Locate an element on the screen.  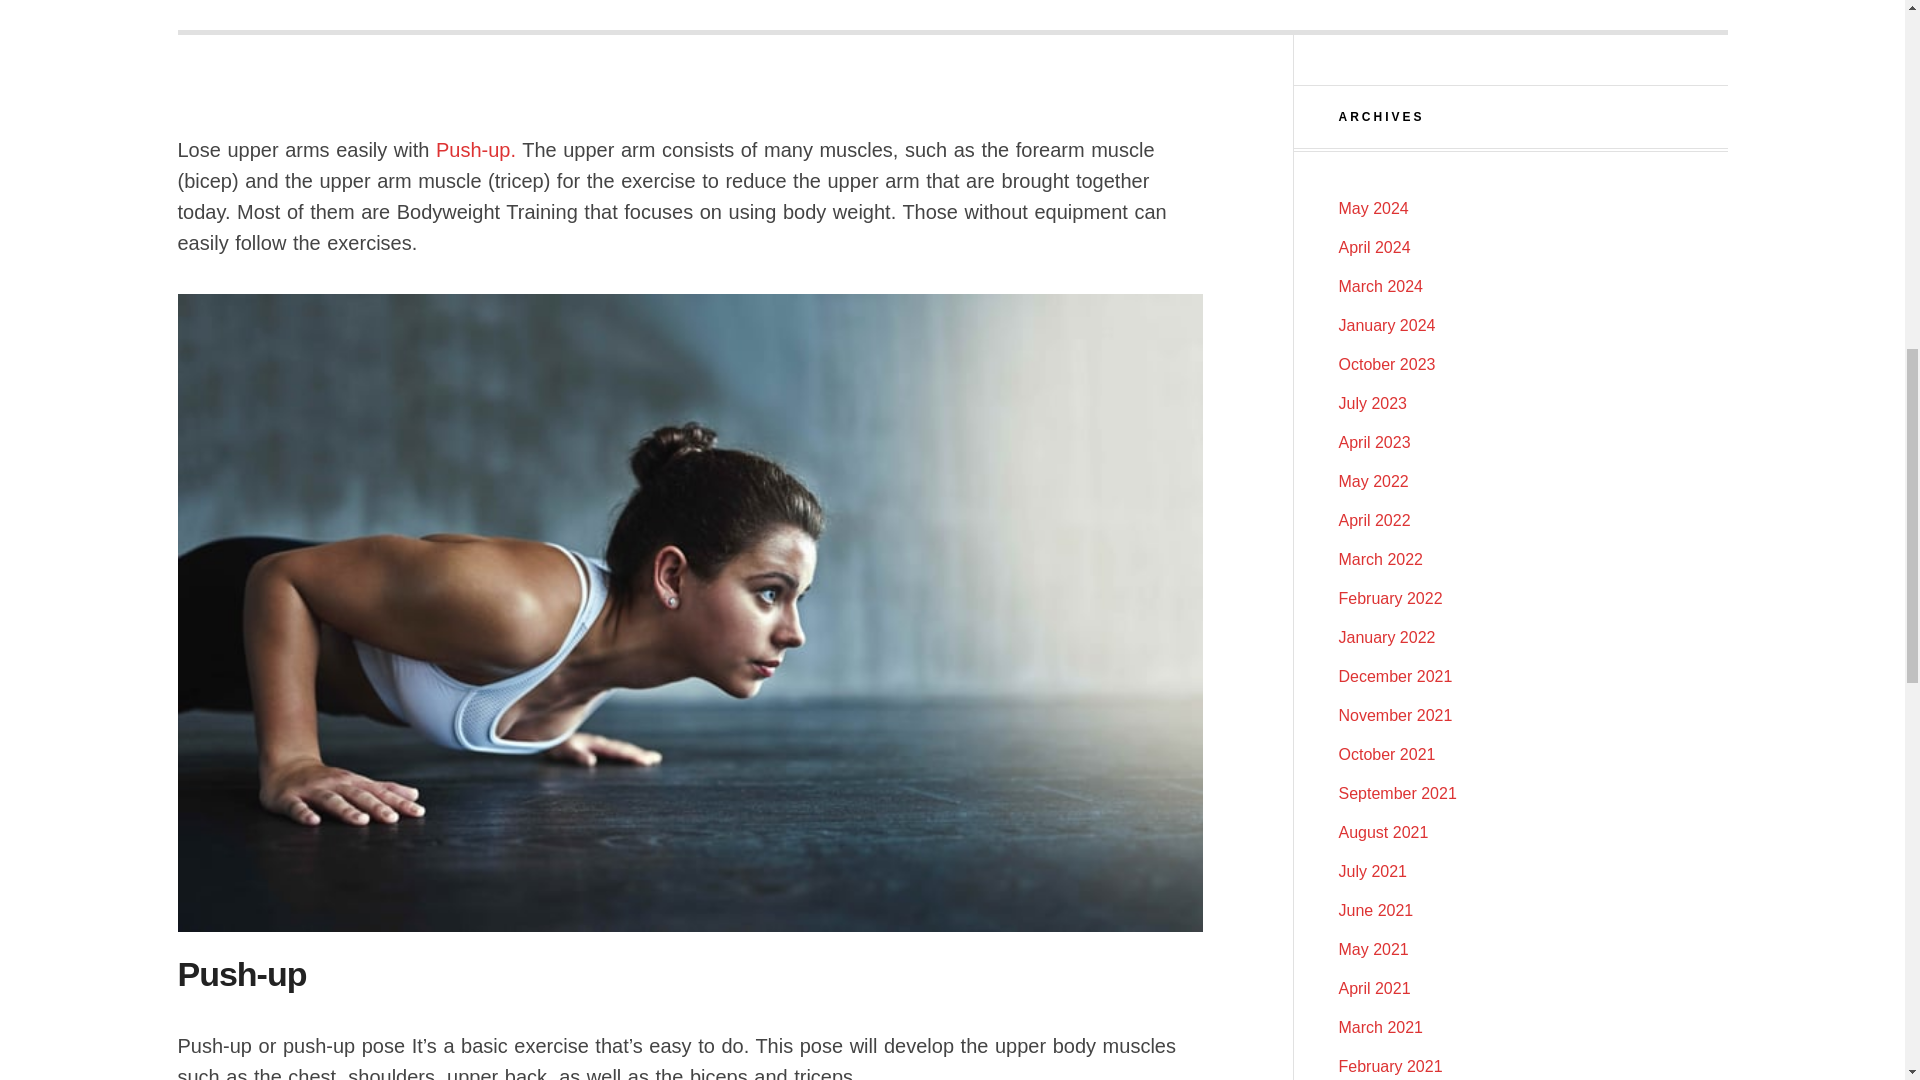
March 2021 is located at coordinates (1380, 1027).